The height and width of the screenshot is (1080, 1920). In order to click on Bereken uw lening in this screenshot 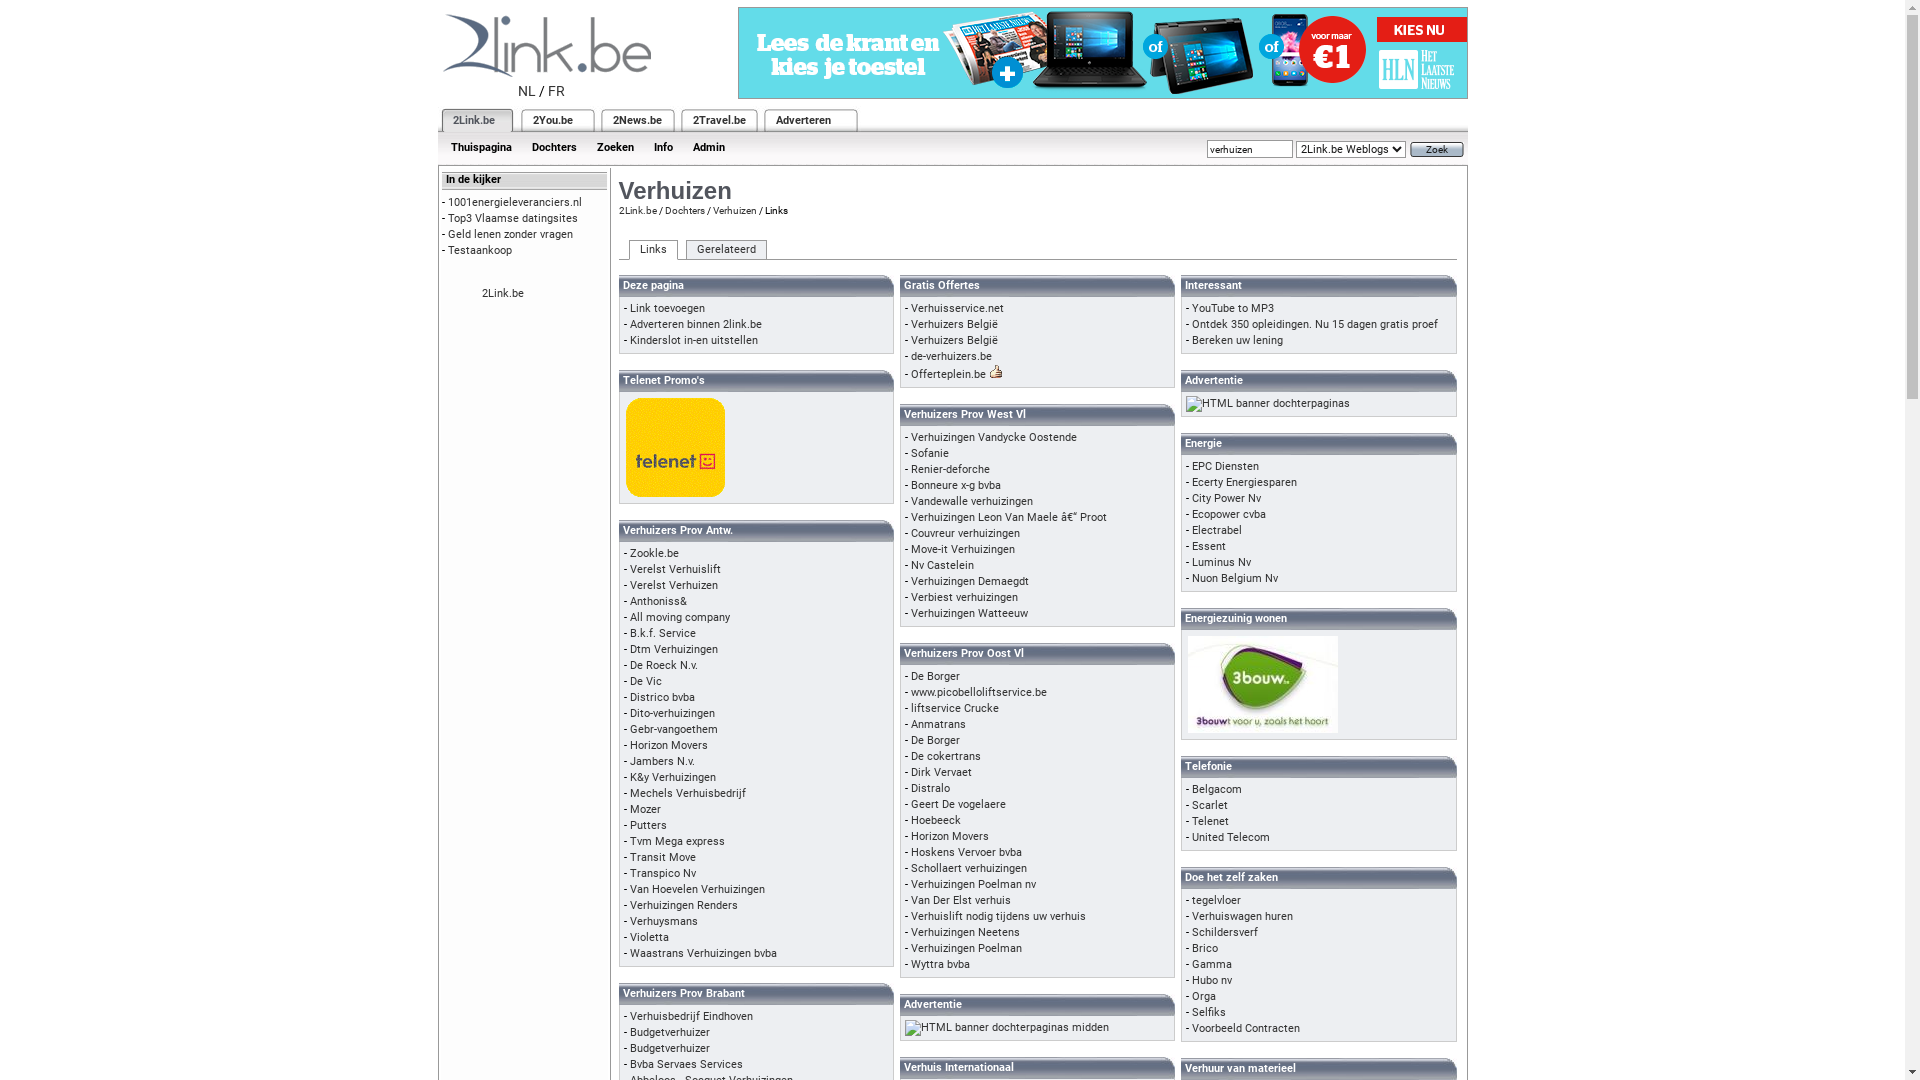, I will do `click(1238, 340)`.